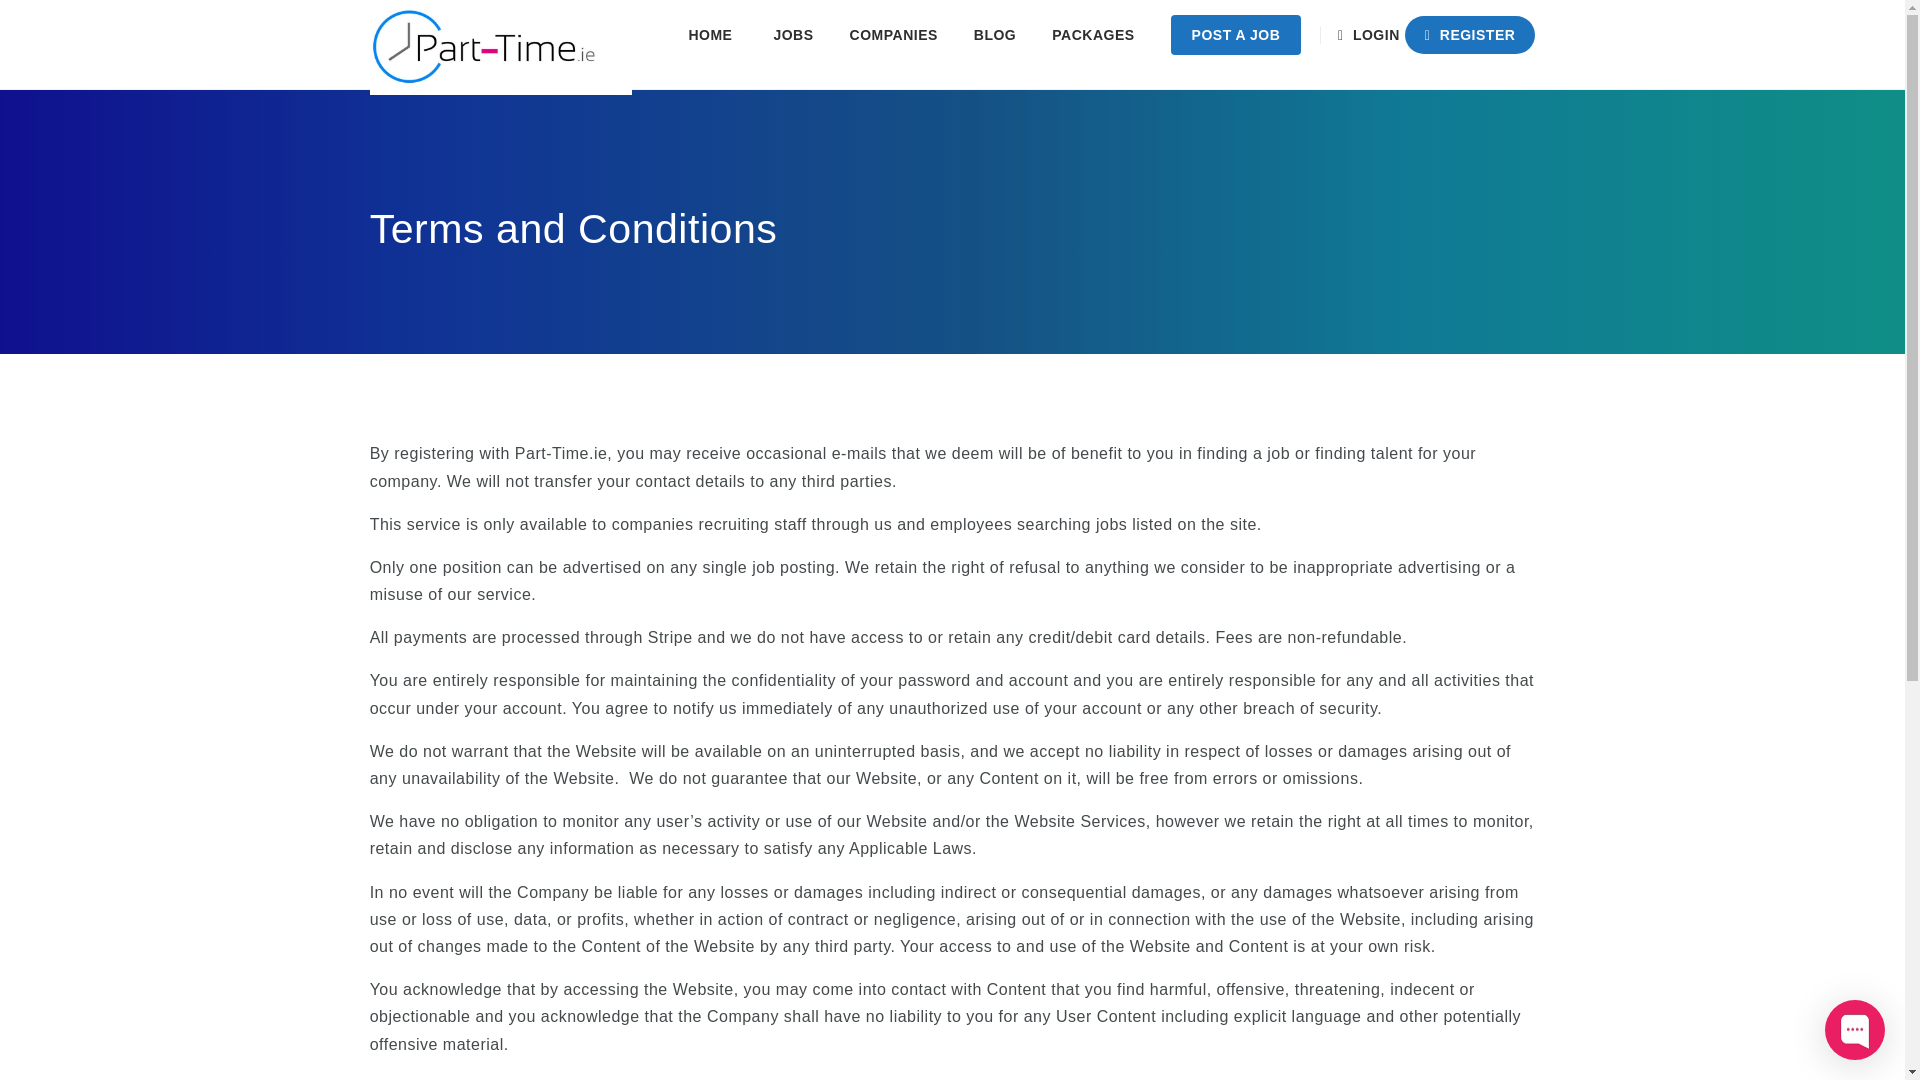 The height and width of the screenshot is (1080, 1920). Describe the element at coordinates (1470, 35) in the screenshot. I see ` REGISTER` at that location.